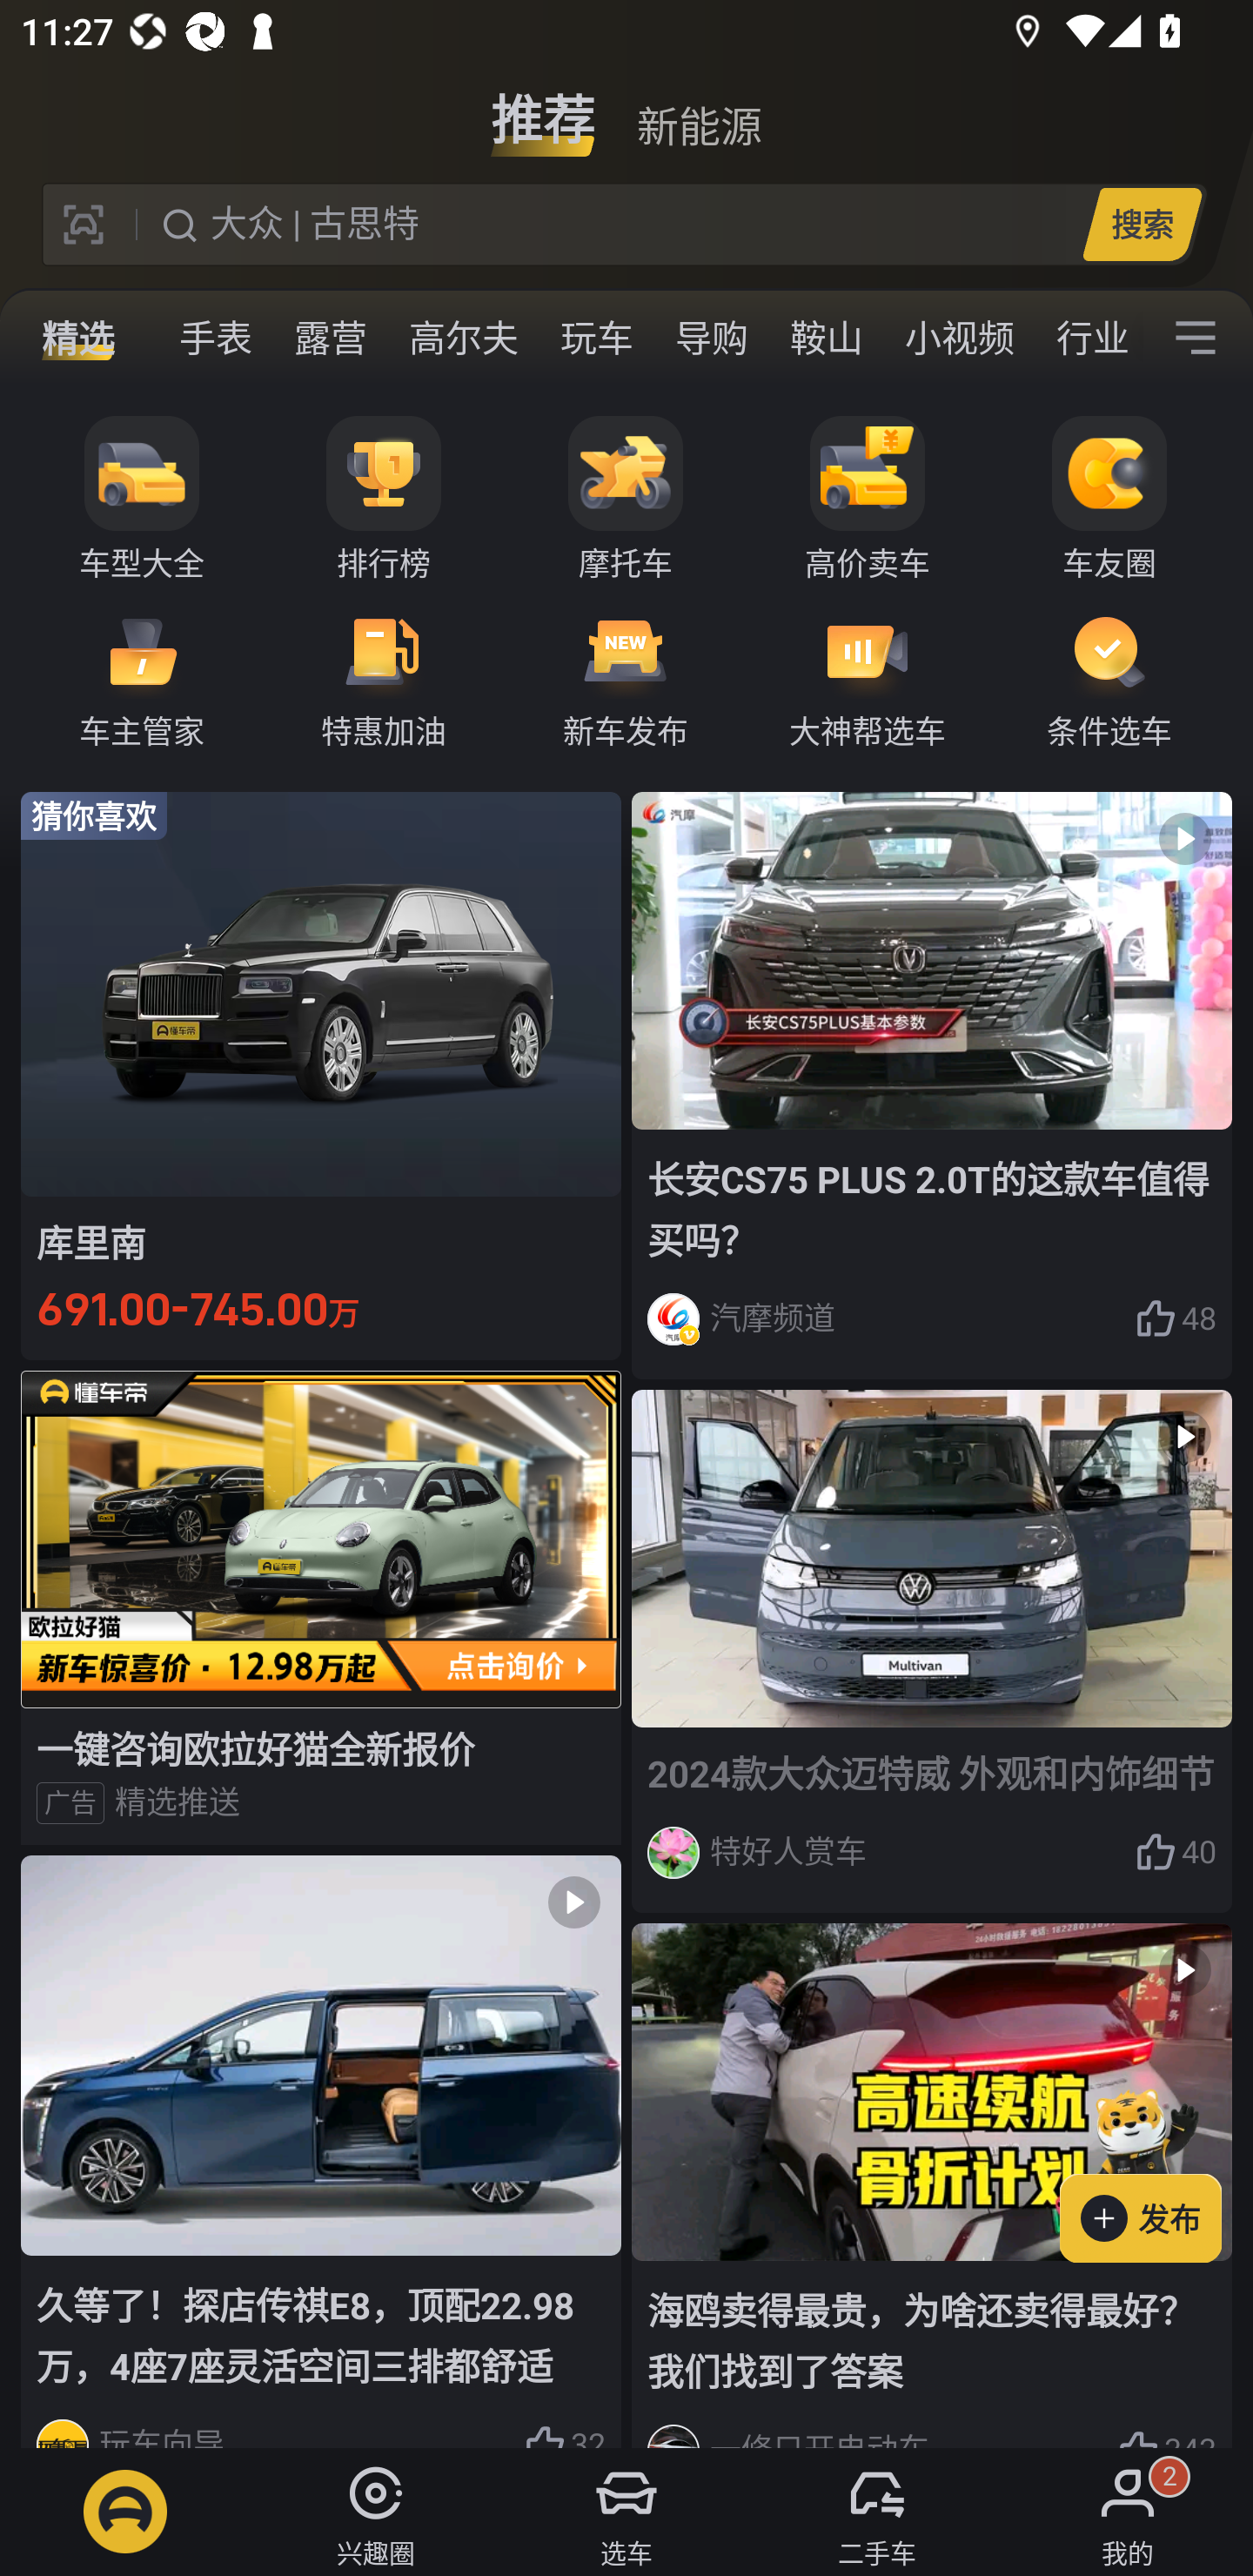  What do you see at coordinates (464, 338) in the screenshot?
I see `高尔夫` at bounding box center [464, 338].